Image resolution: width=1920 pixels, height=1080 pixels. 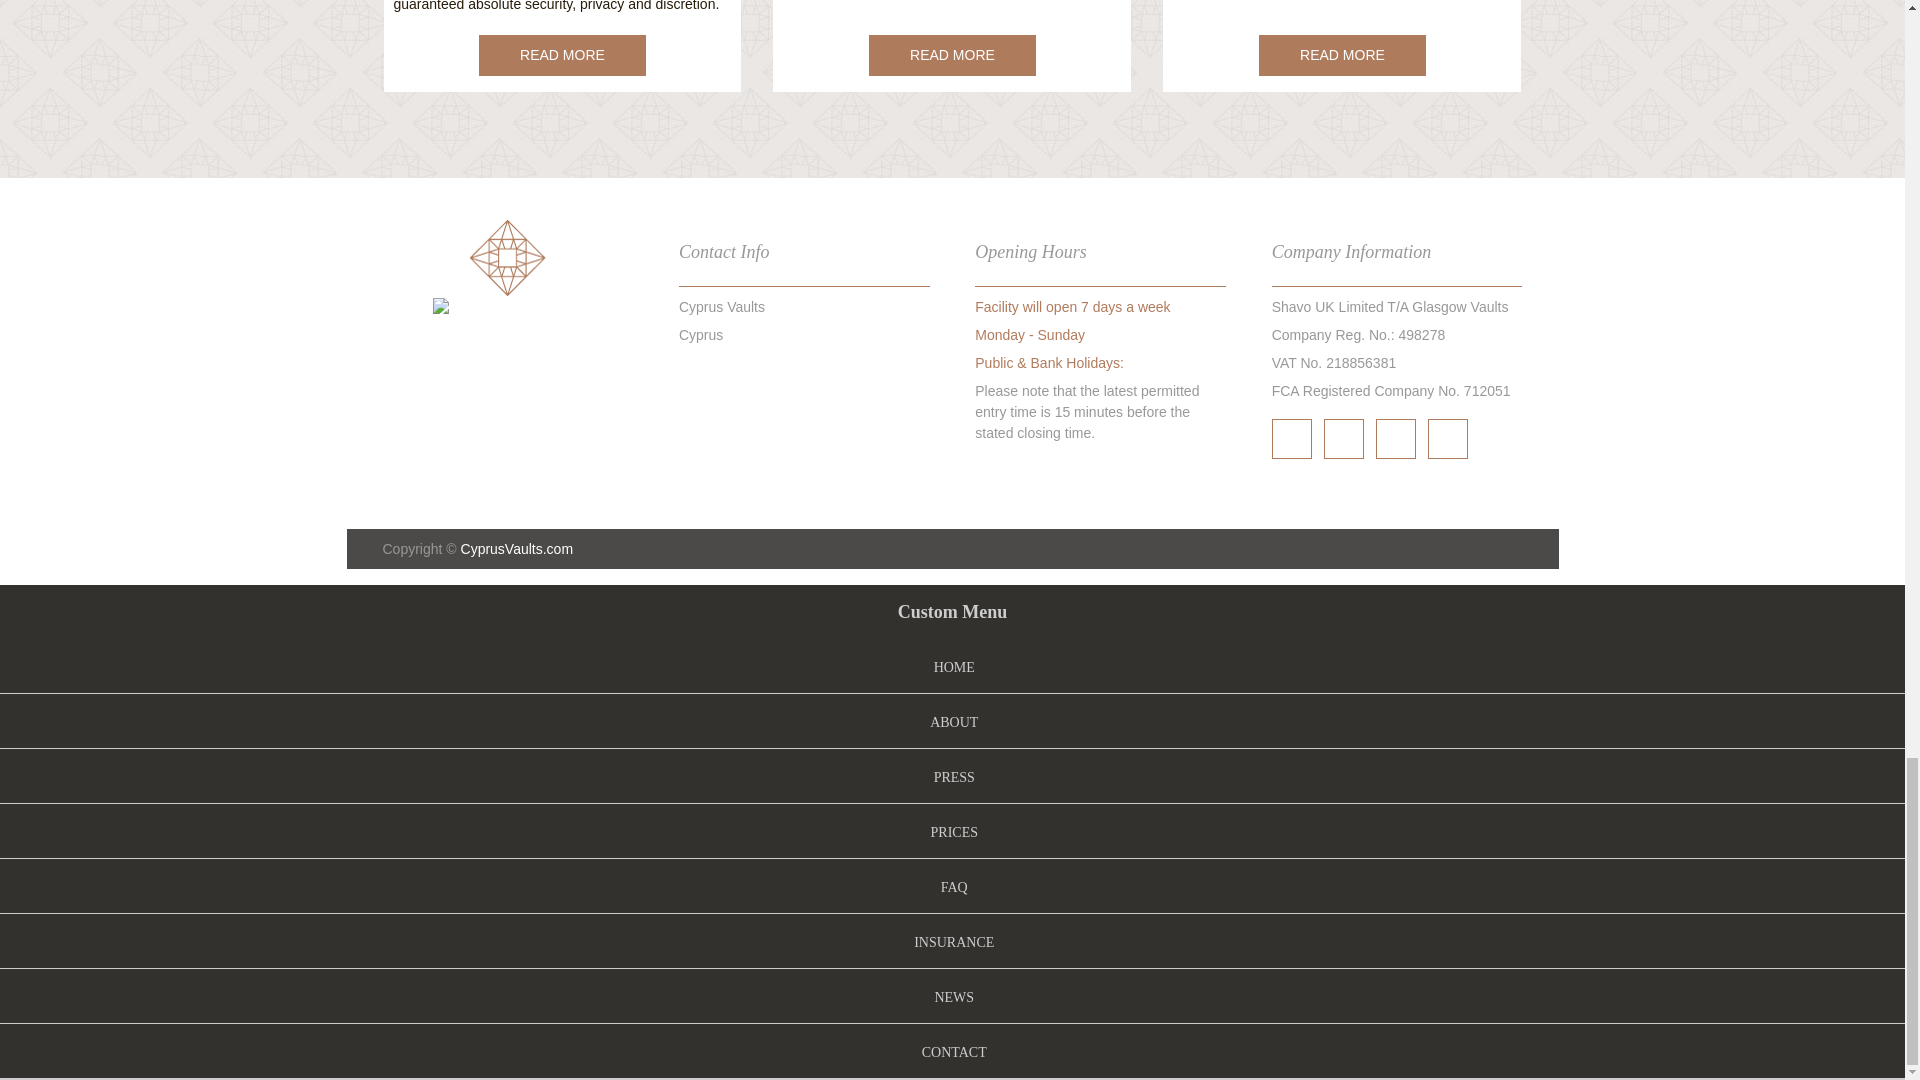 I want to click on READ MORE, so click(x=952, y=54).